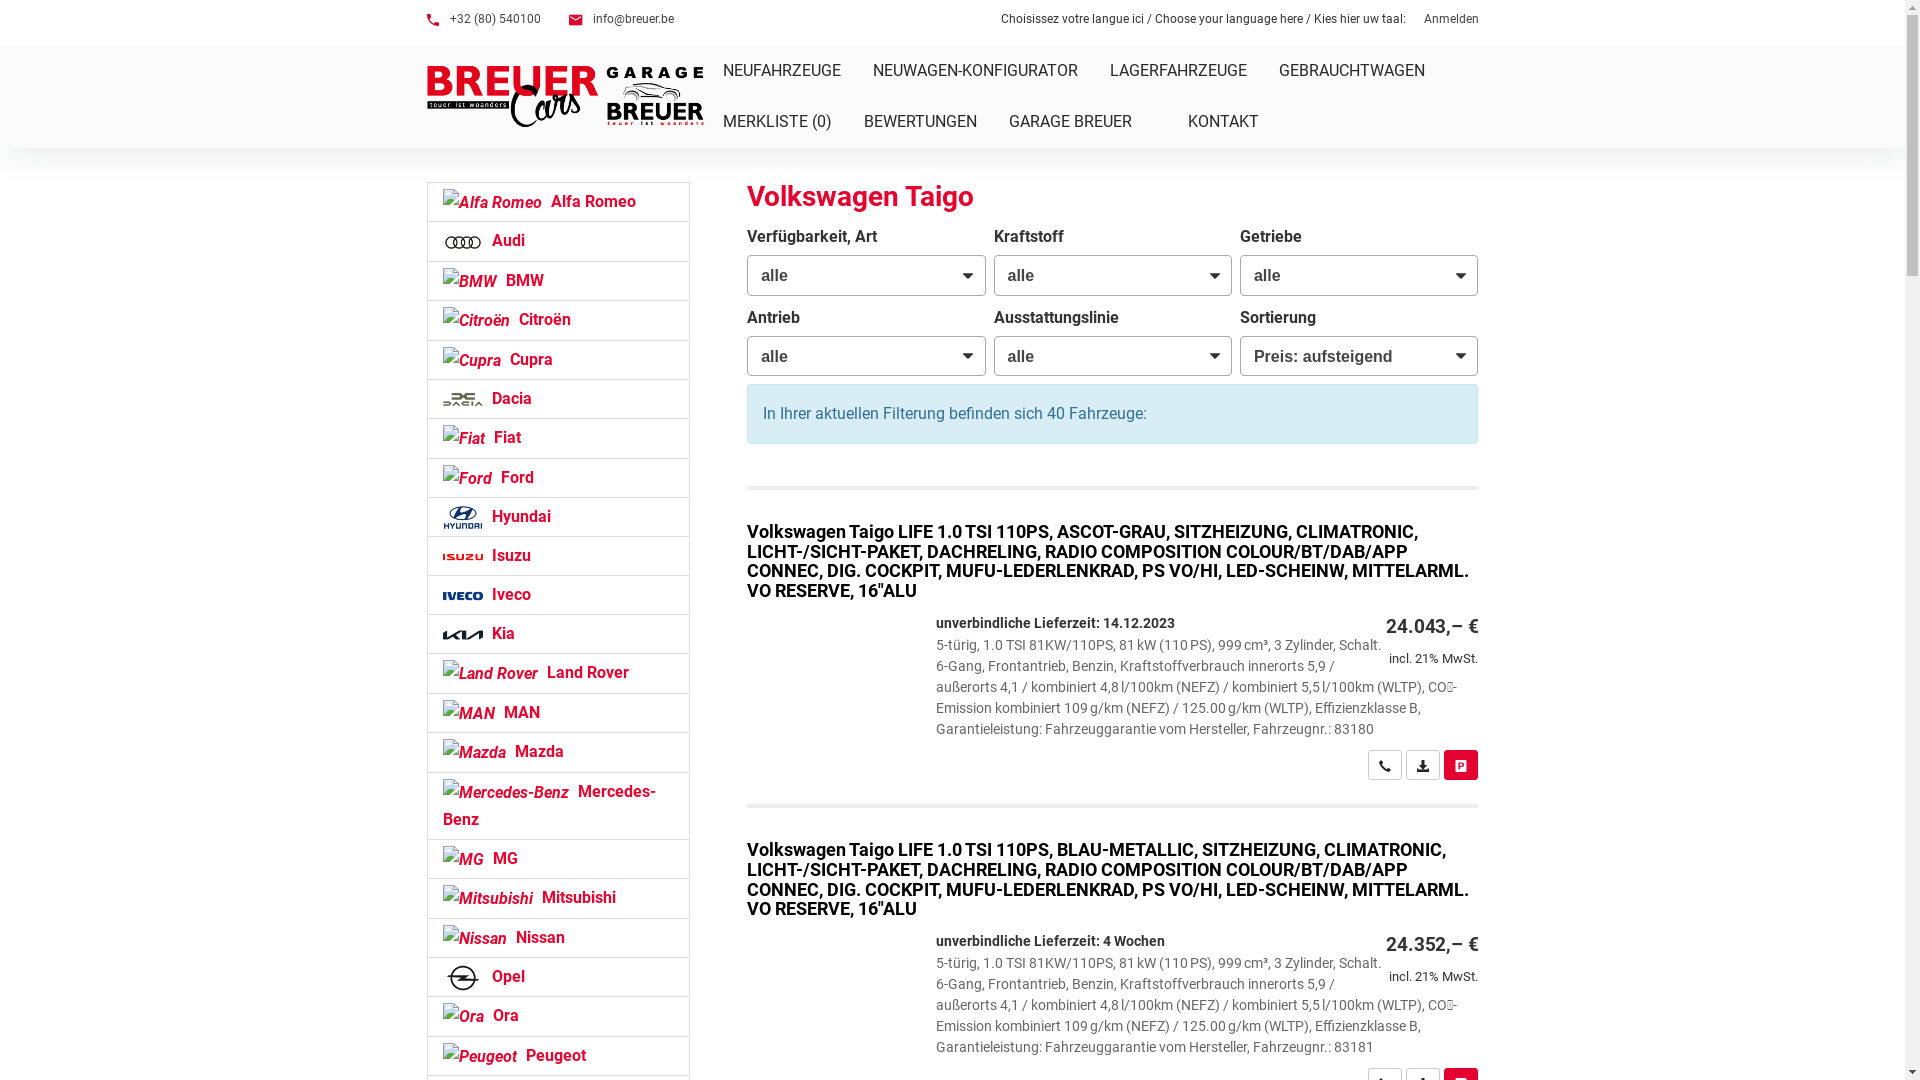 The width and height of the screenshot is (1920, 1080). What do you see at coordinates (558, 1056) in the screenshot?
I see `Peugeot` at bounding box center [558, 1056].